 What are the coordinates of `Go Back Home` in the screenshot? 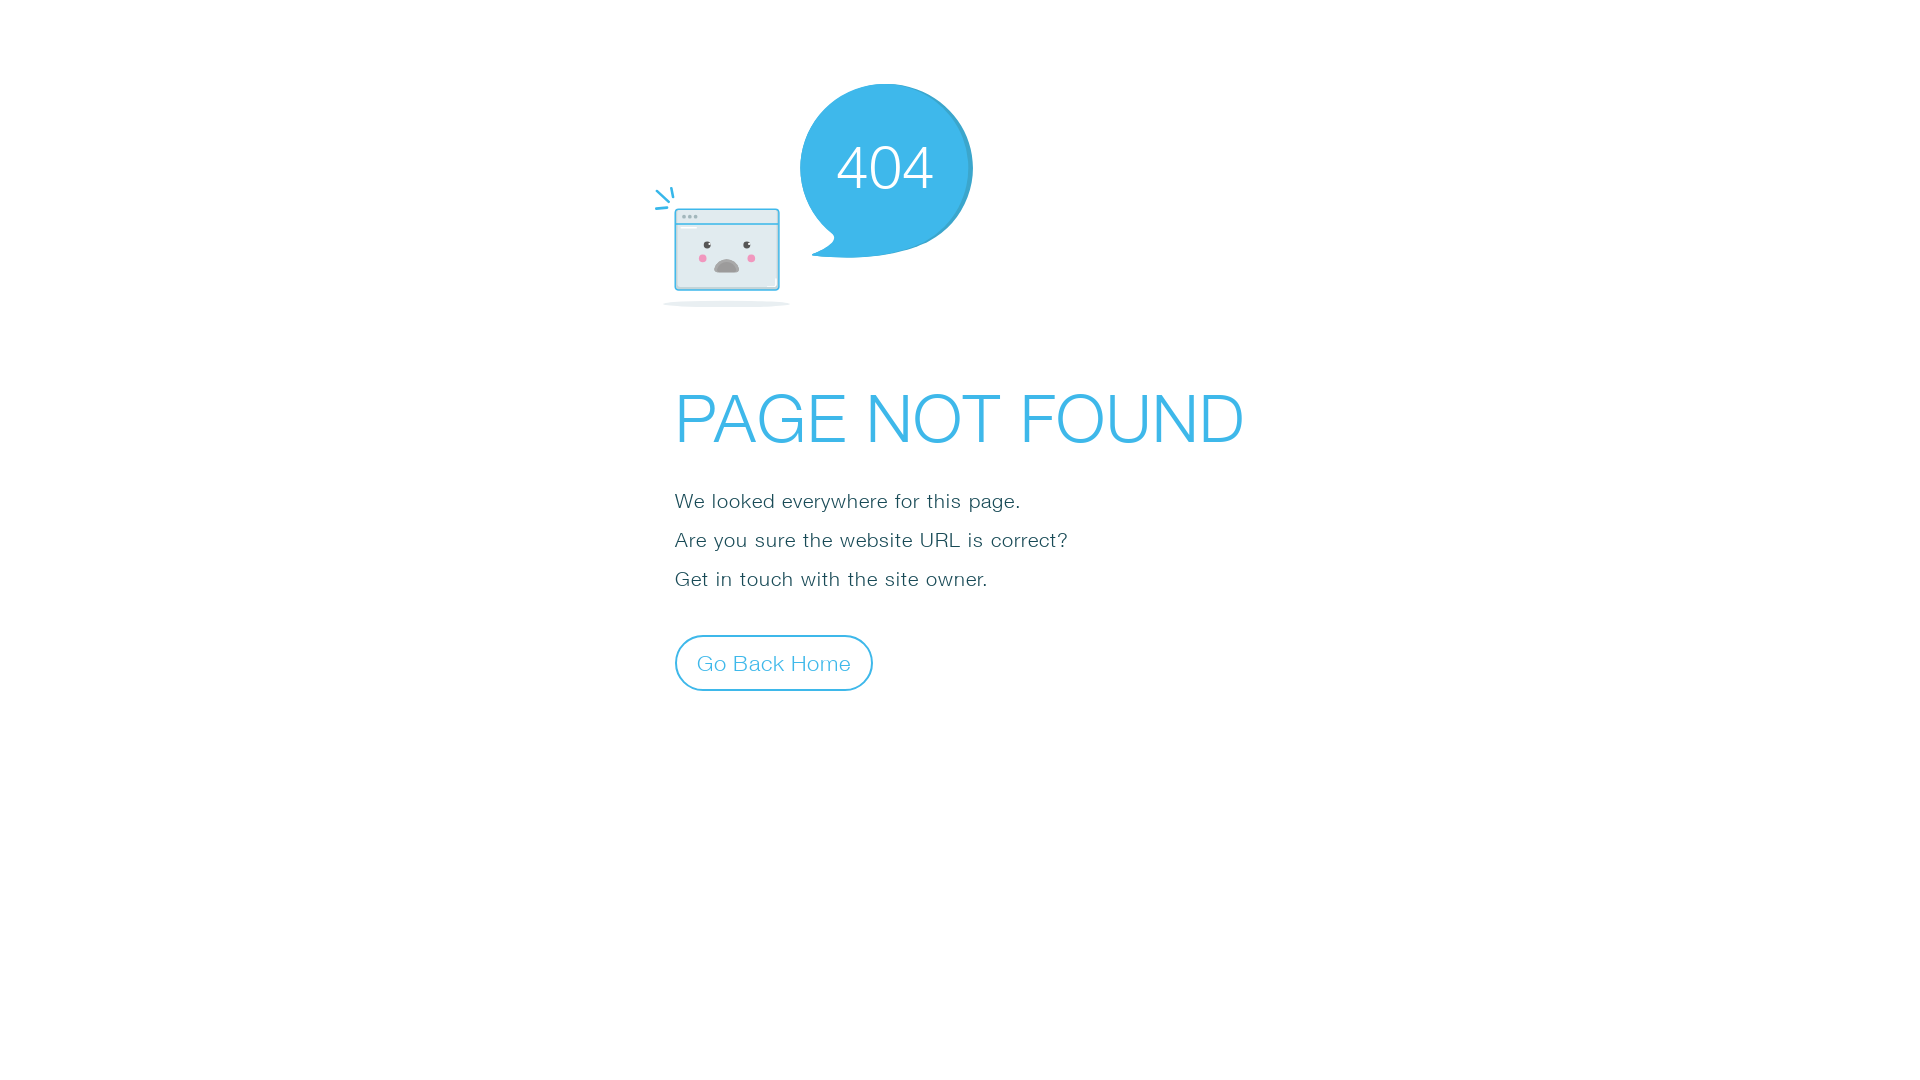 It's located at (774, 662).